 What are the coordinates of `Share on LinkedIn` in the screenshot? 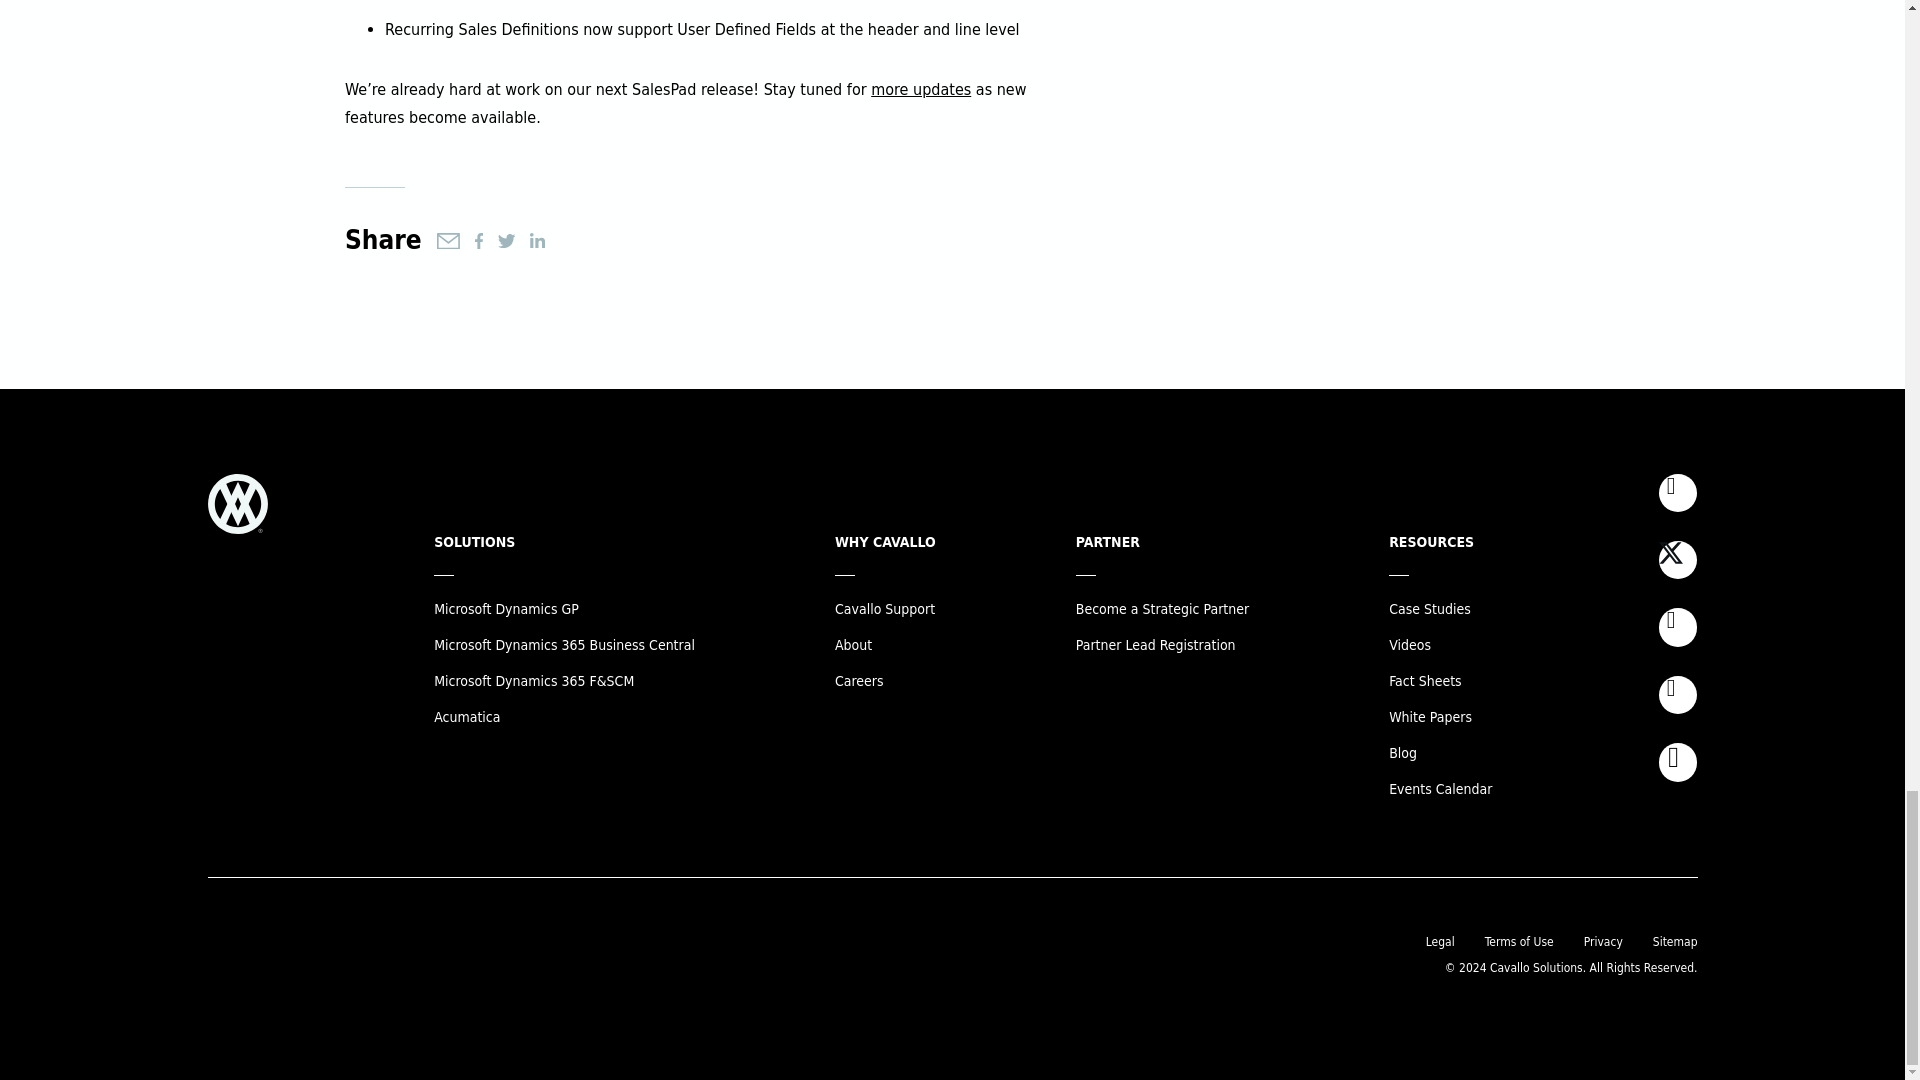 It's located at (537, 240).